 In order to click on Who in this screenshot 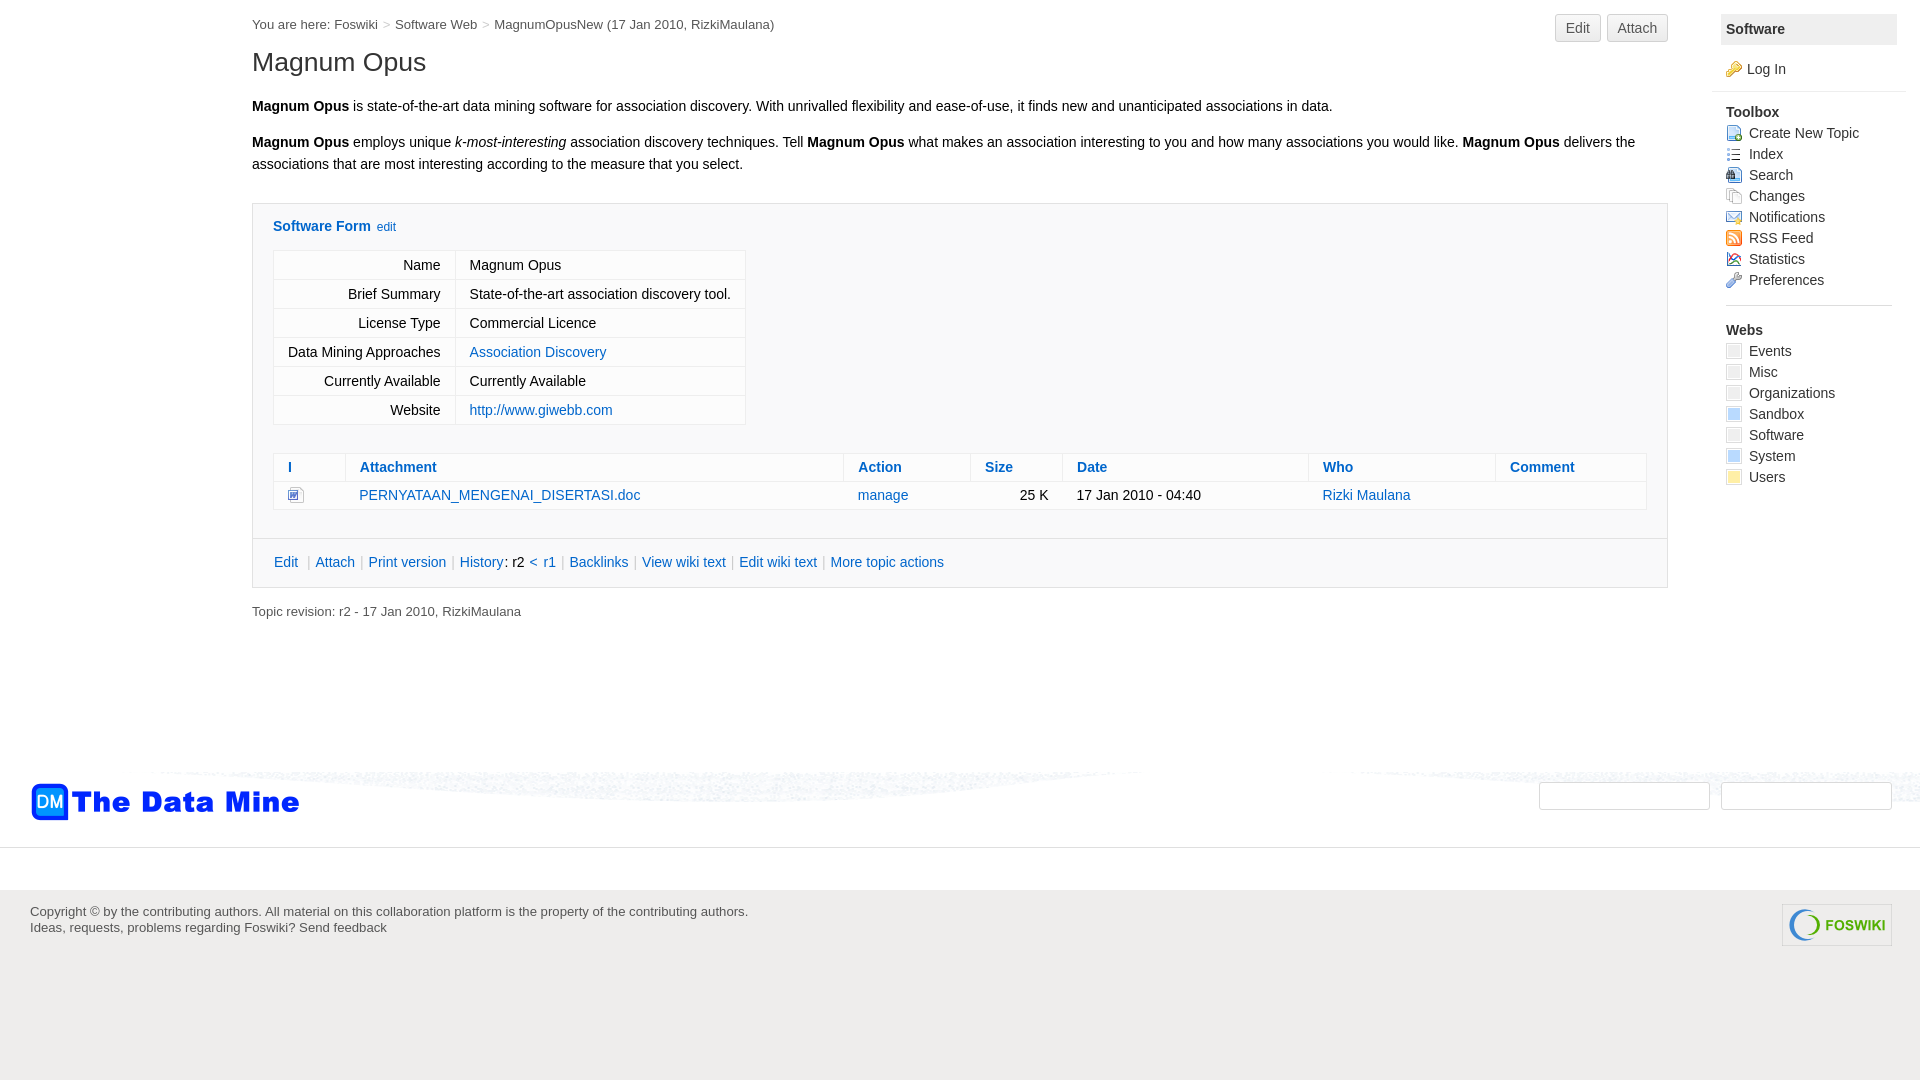, I will do `click(1338, 467)`.